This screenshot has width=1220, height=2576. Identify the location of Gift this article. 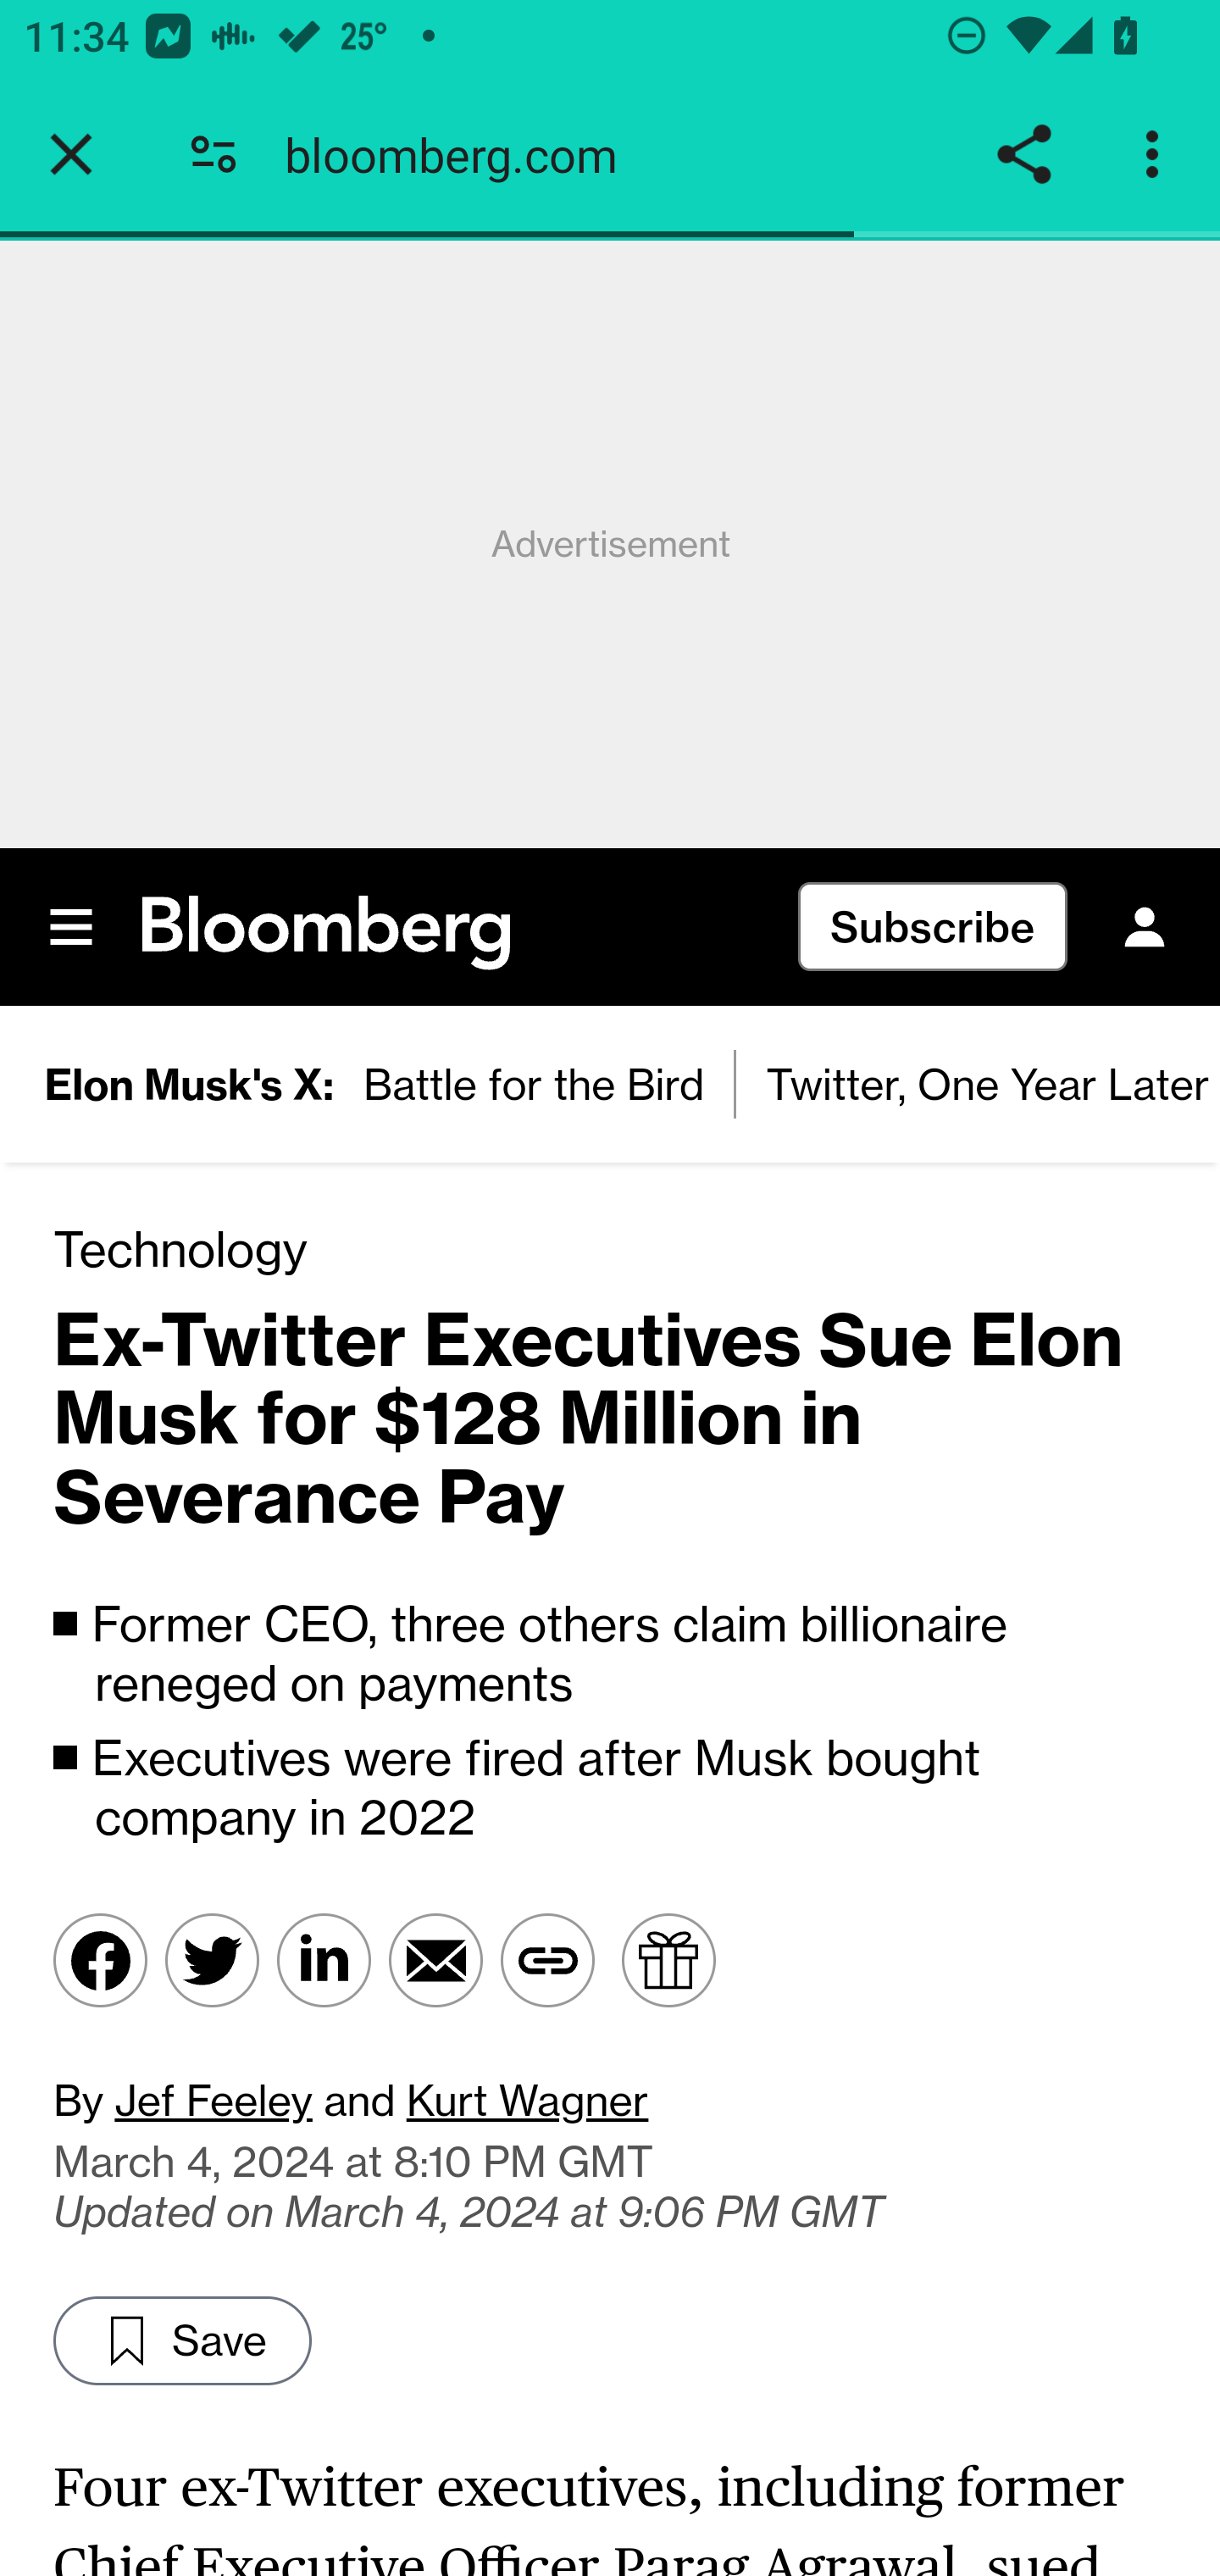
(668, 1961).